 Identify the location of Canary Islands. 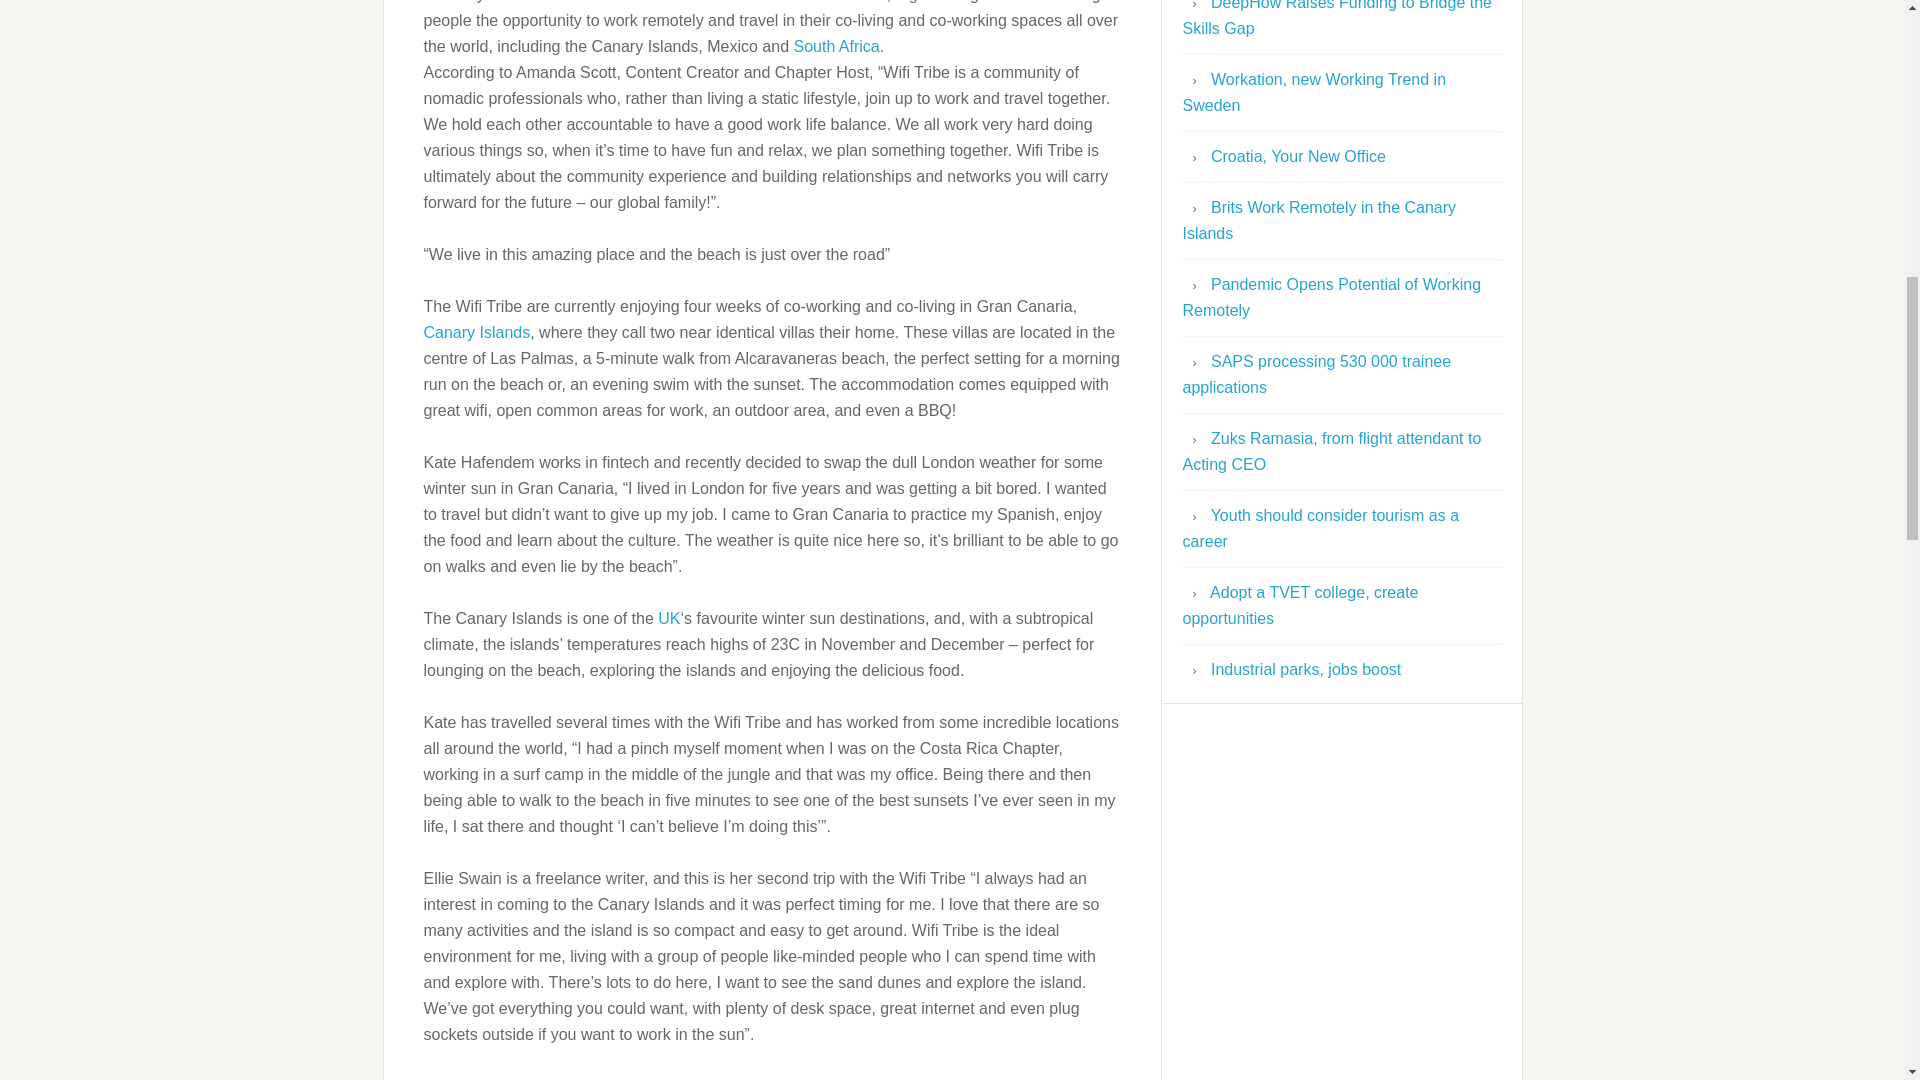
(478, 332).